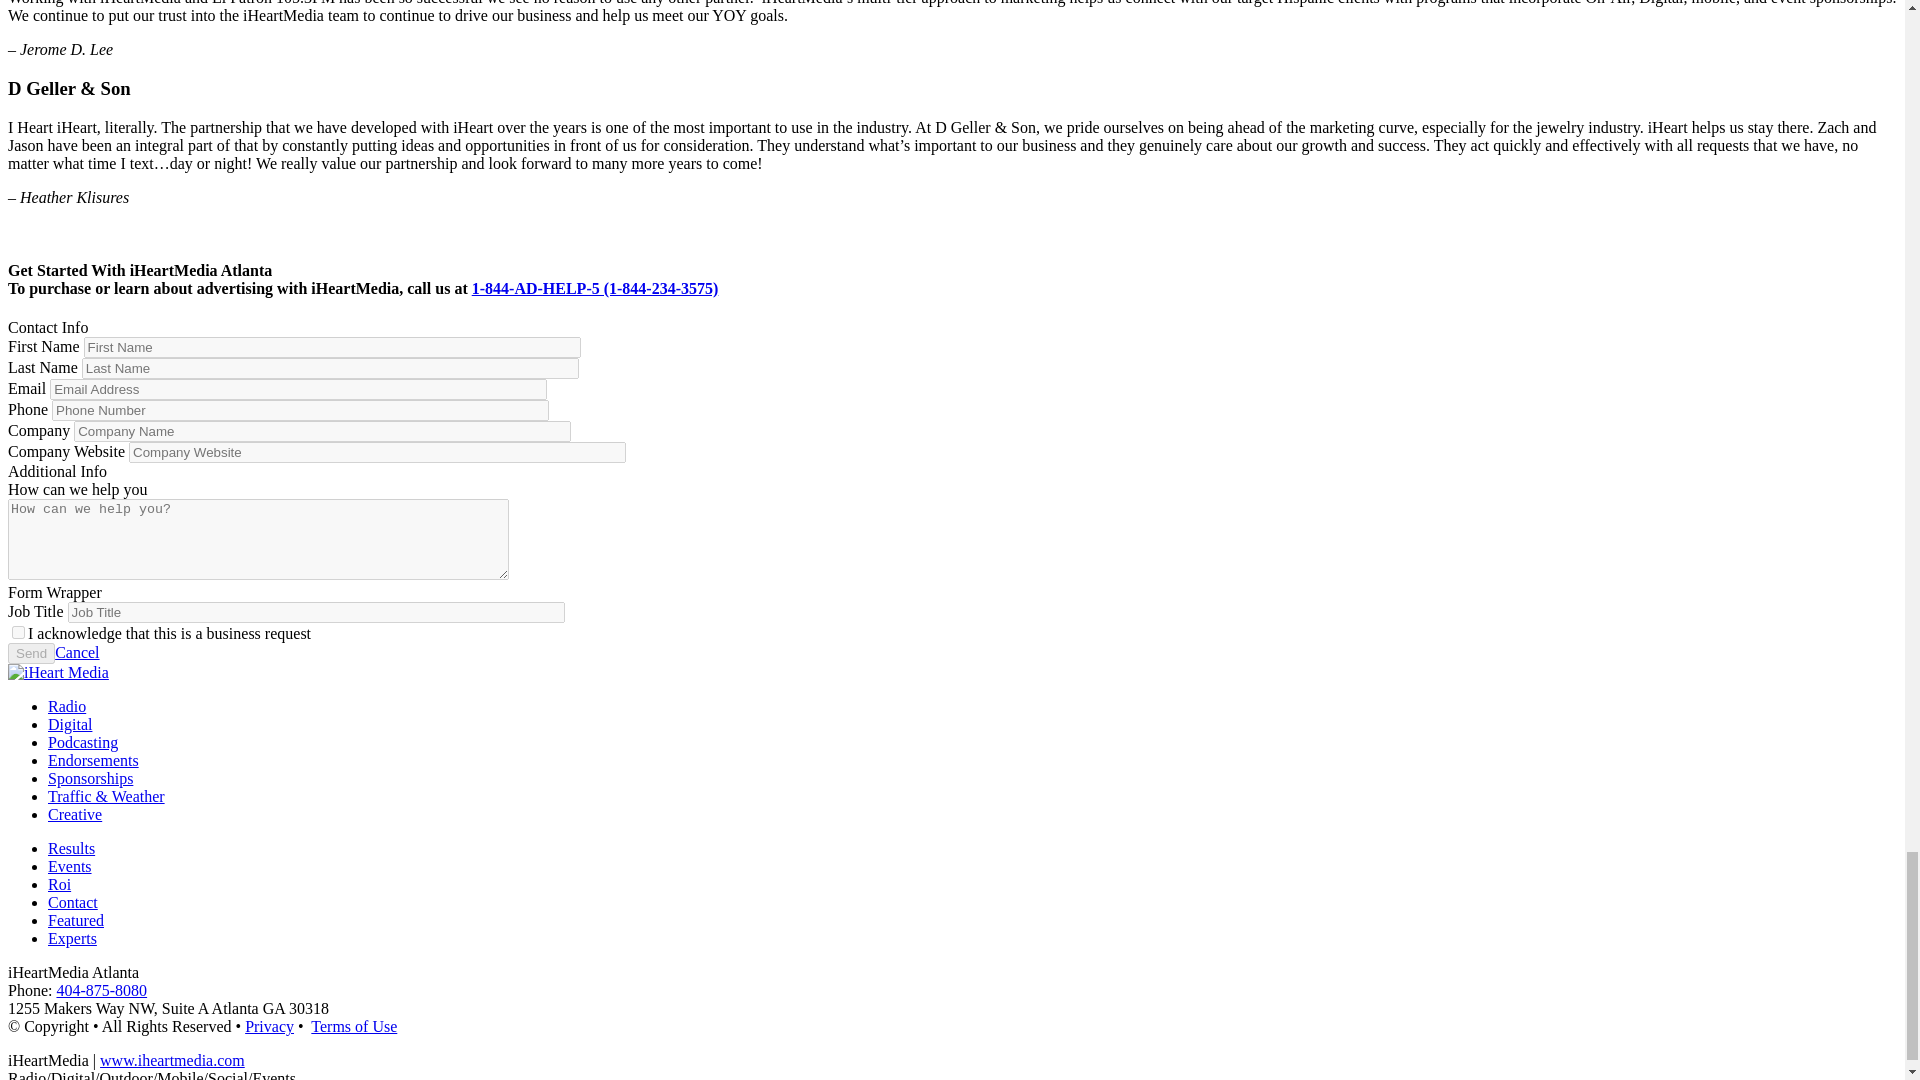 The width and height of the screenshot is (1920, 1080). I want to click on Ask an Expert, so click(72, 938).